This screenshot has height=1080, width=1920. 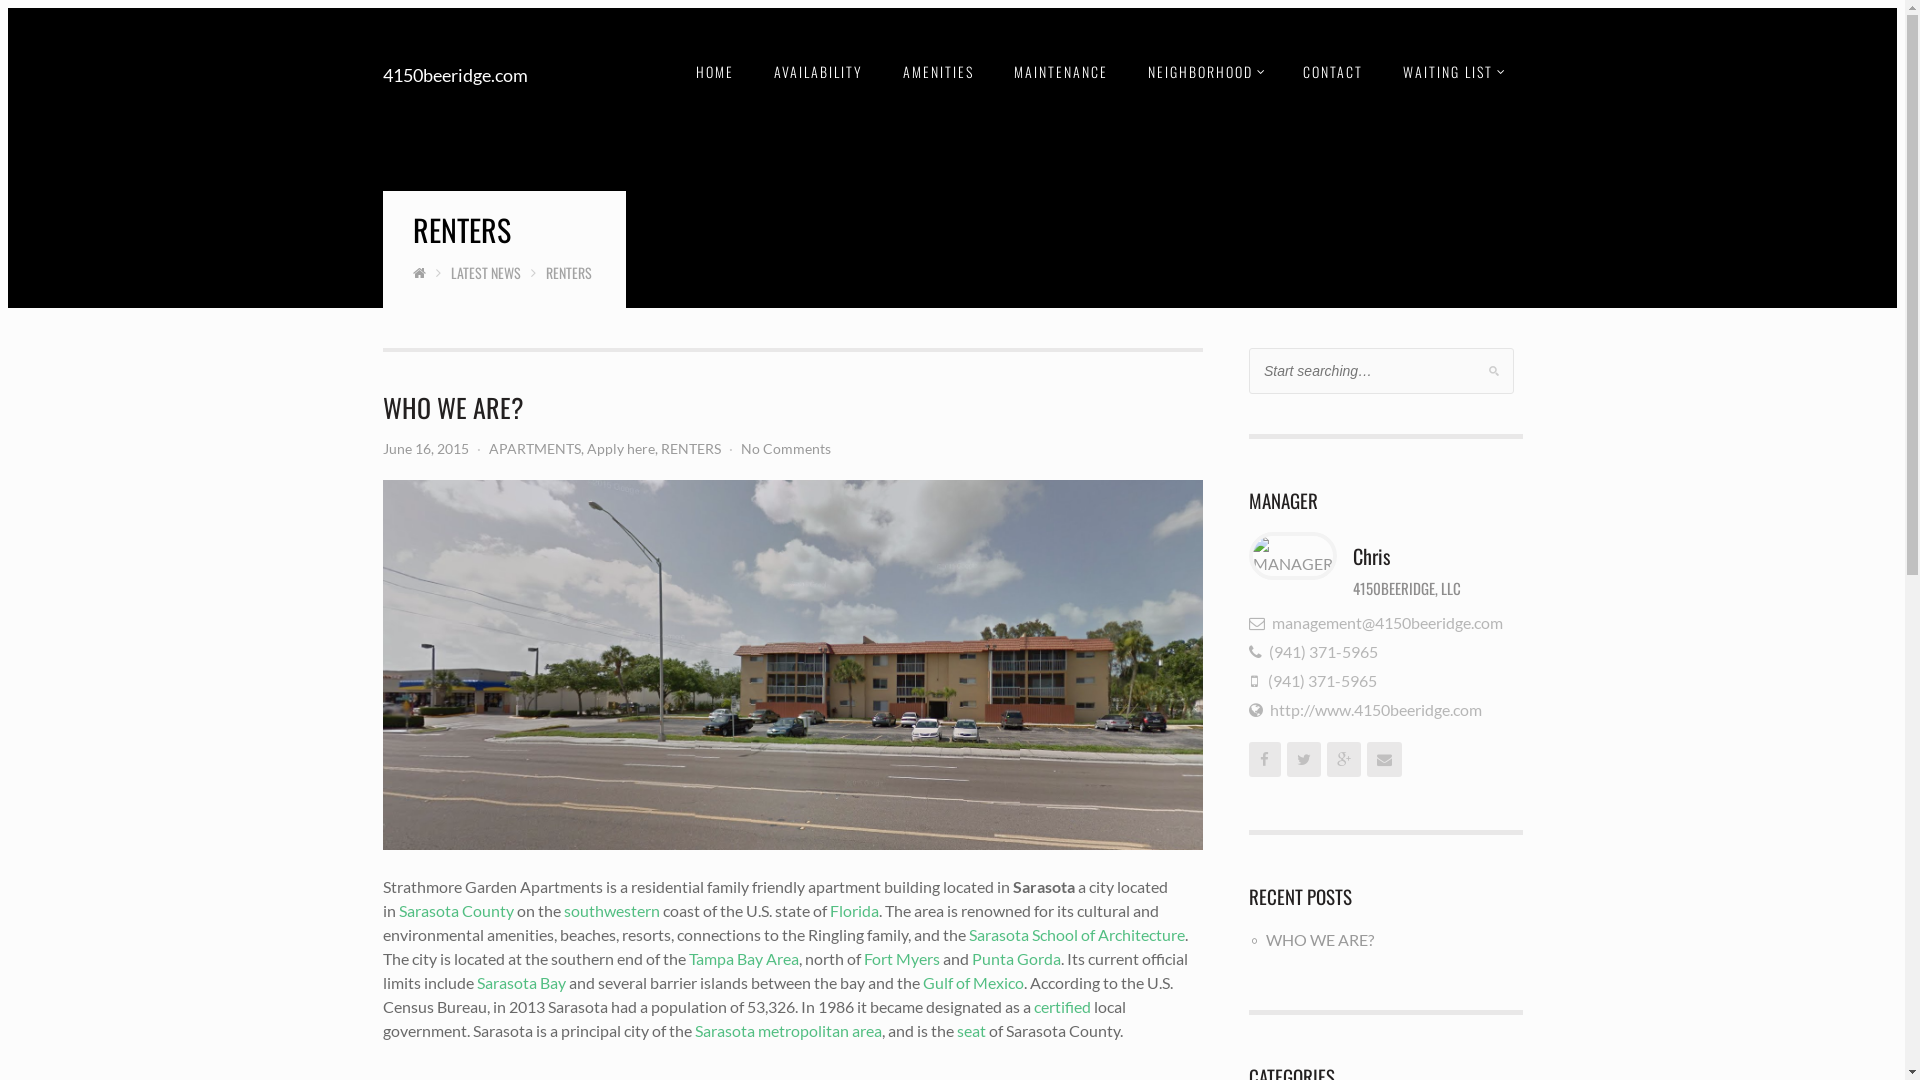 I want to click on Search, so click(x=34, y=12).